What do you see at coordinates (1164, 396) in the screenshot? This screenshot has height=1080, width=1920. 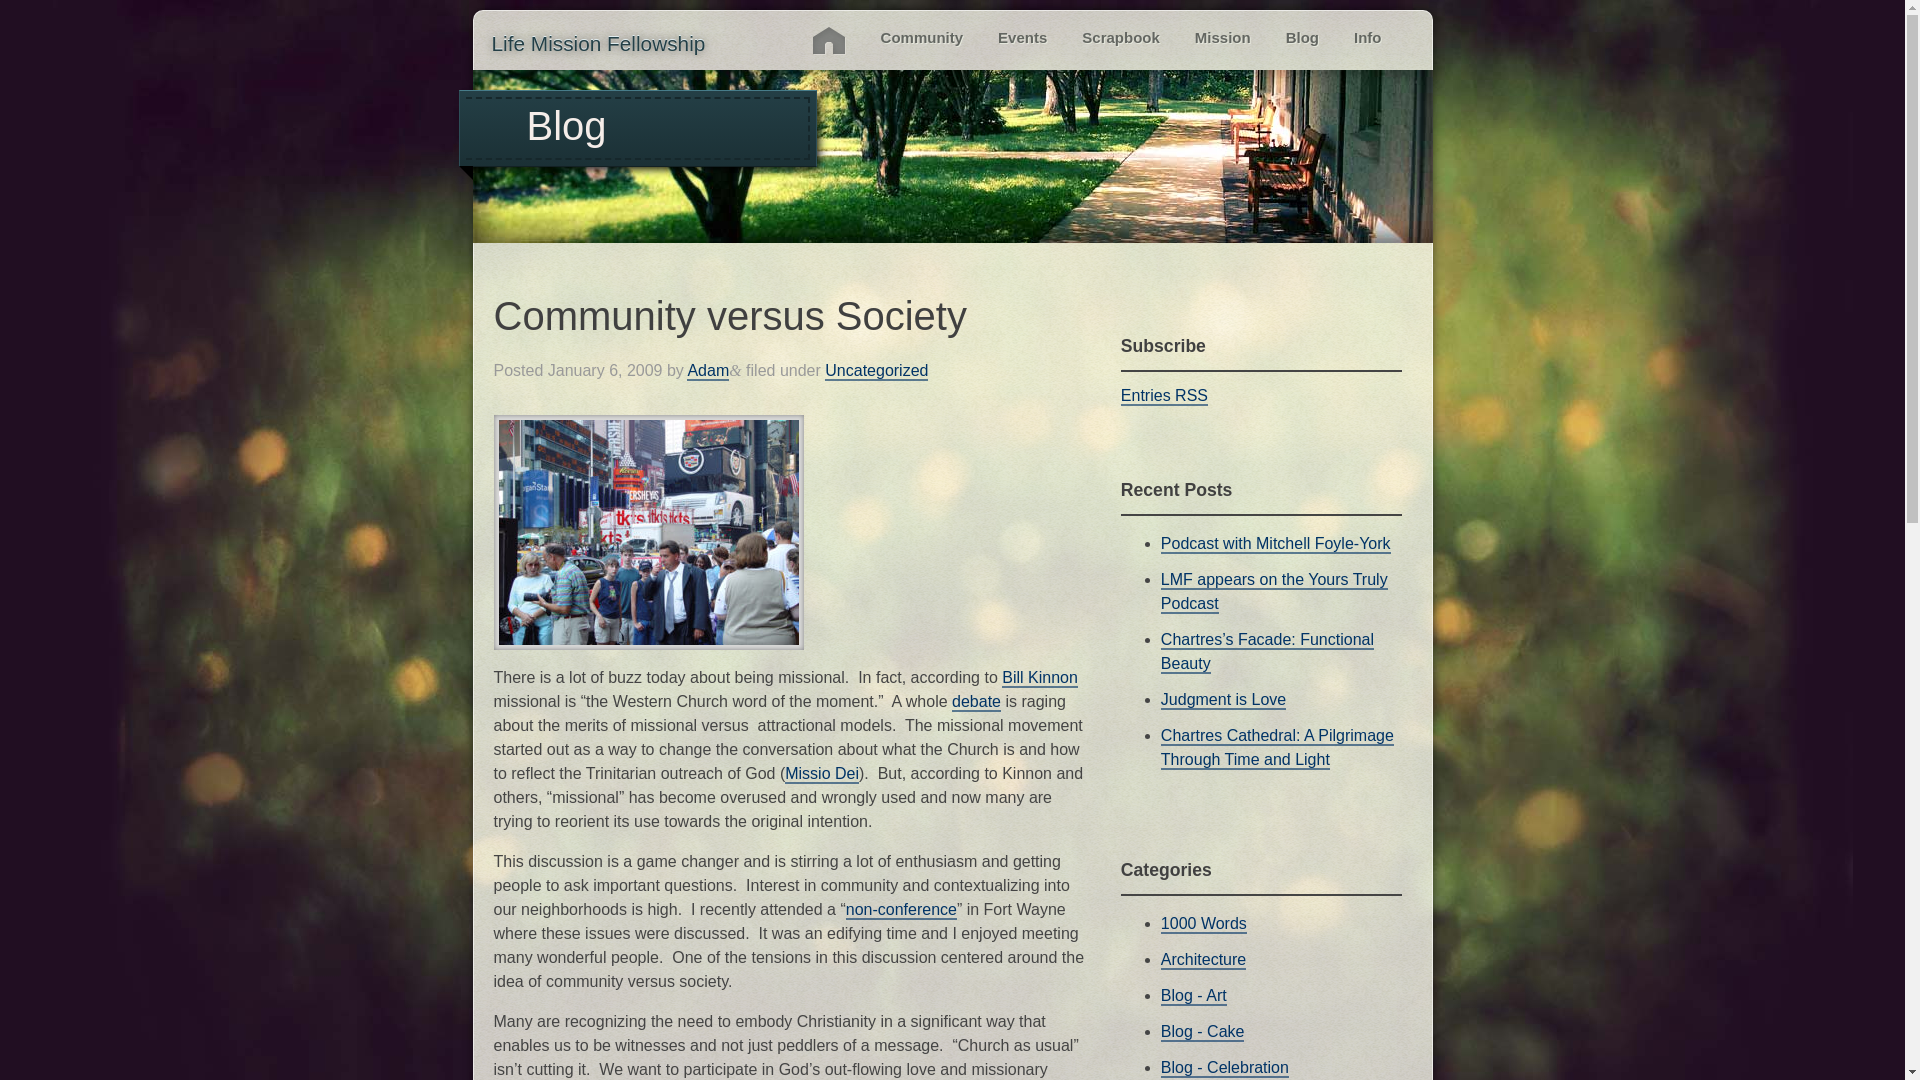 I see `Entries RSS` at bounding box center [1164, 396].